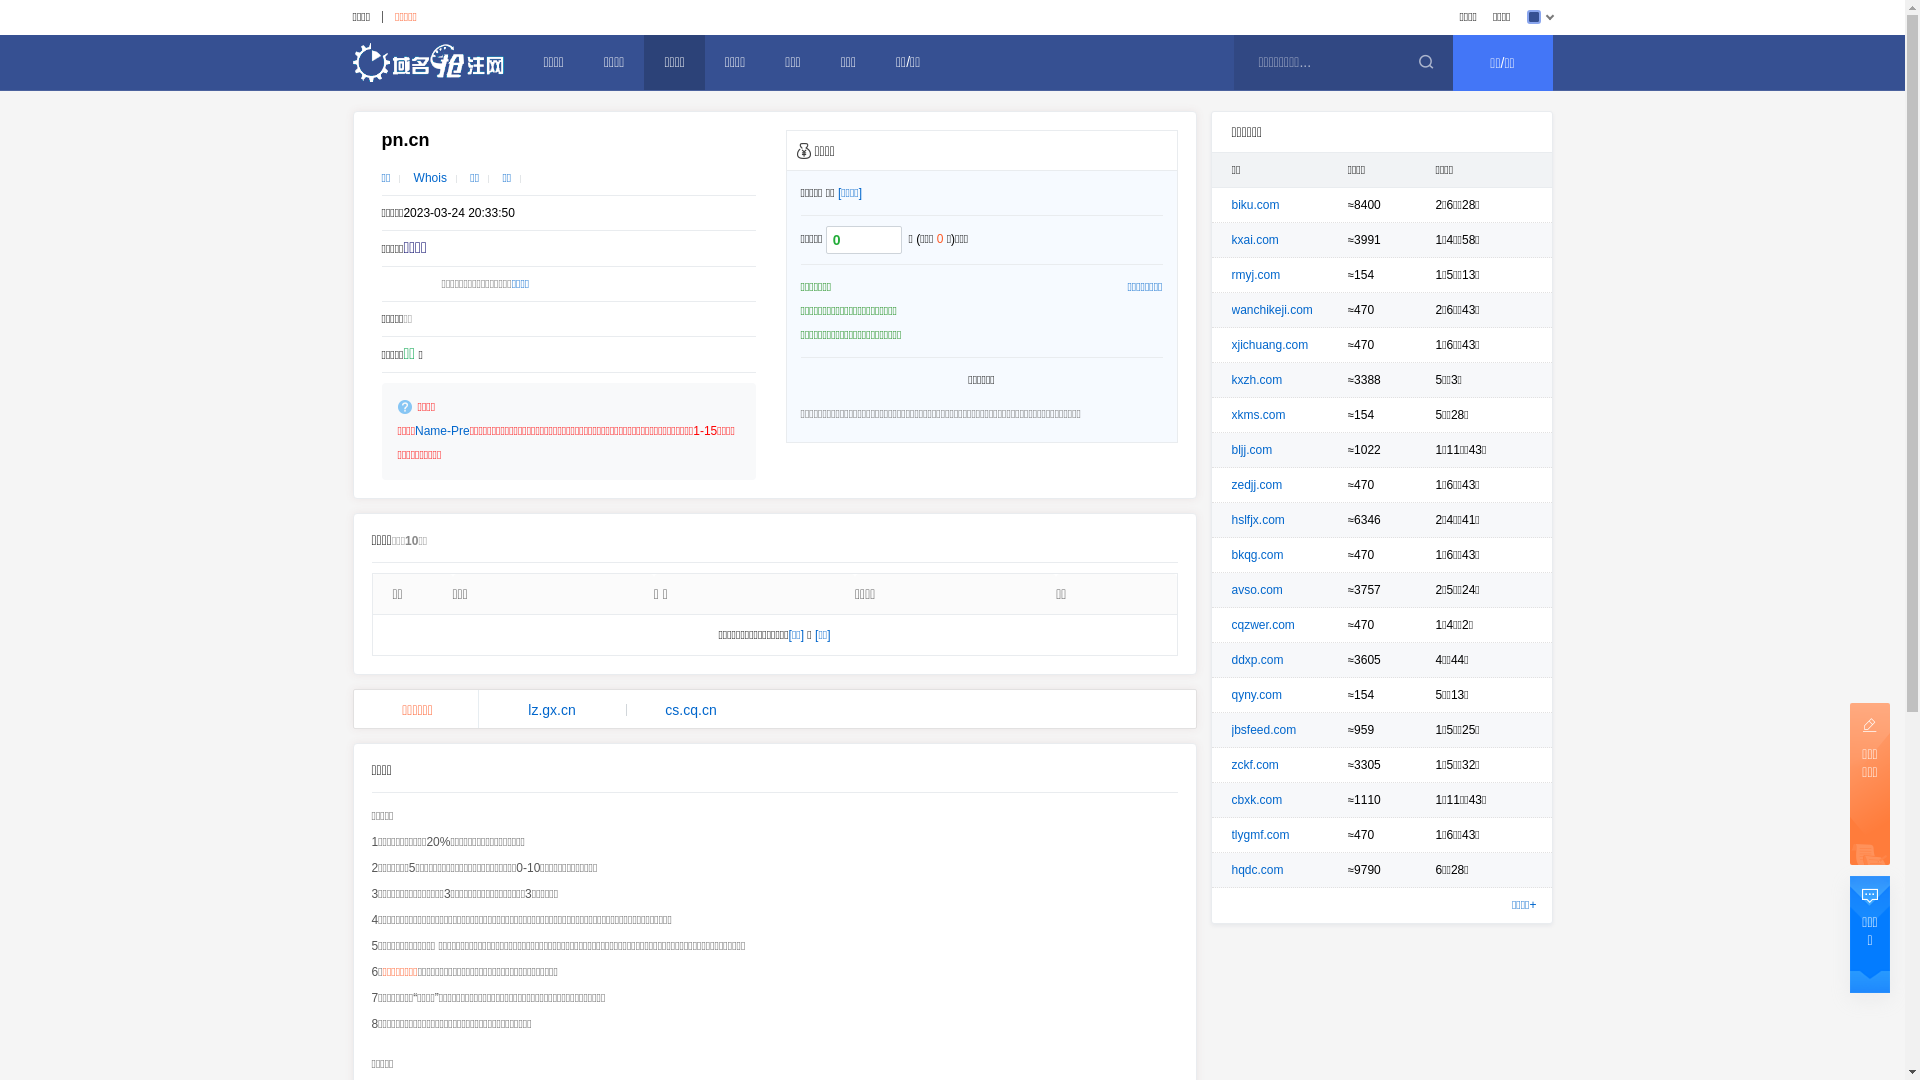 This screenshot has height=1080, width=1920. Describe the element at coordinates (552, 710) in the screenshot. I see `lz.gx.cn` at that location.